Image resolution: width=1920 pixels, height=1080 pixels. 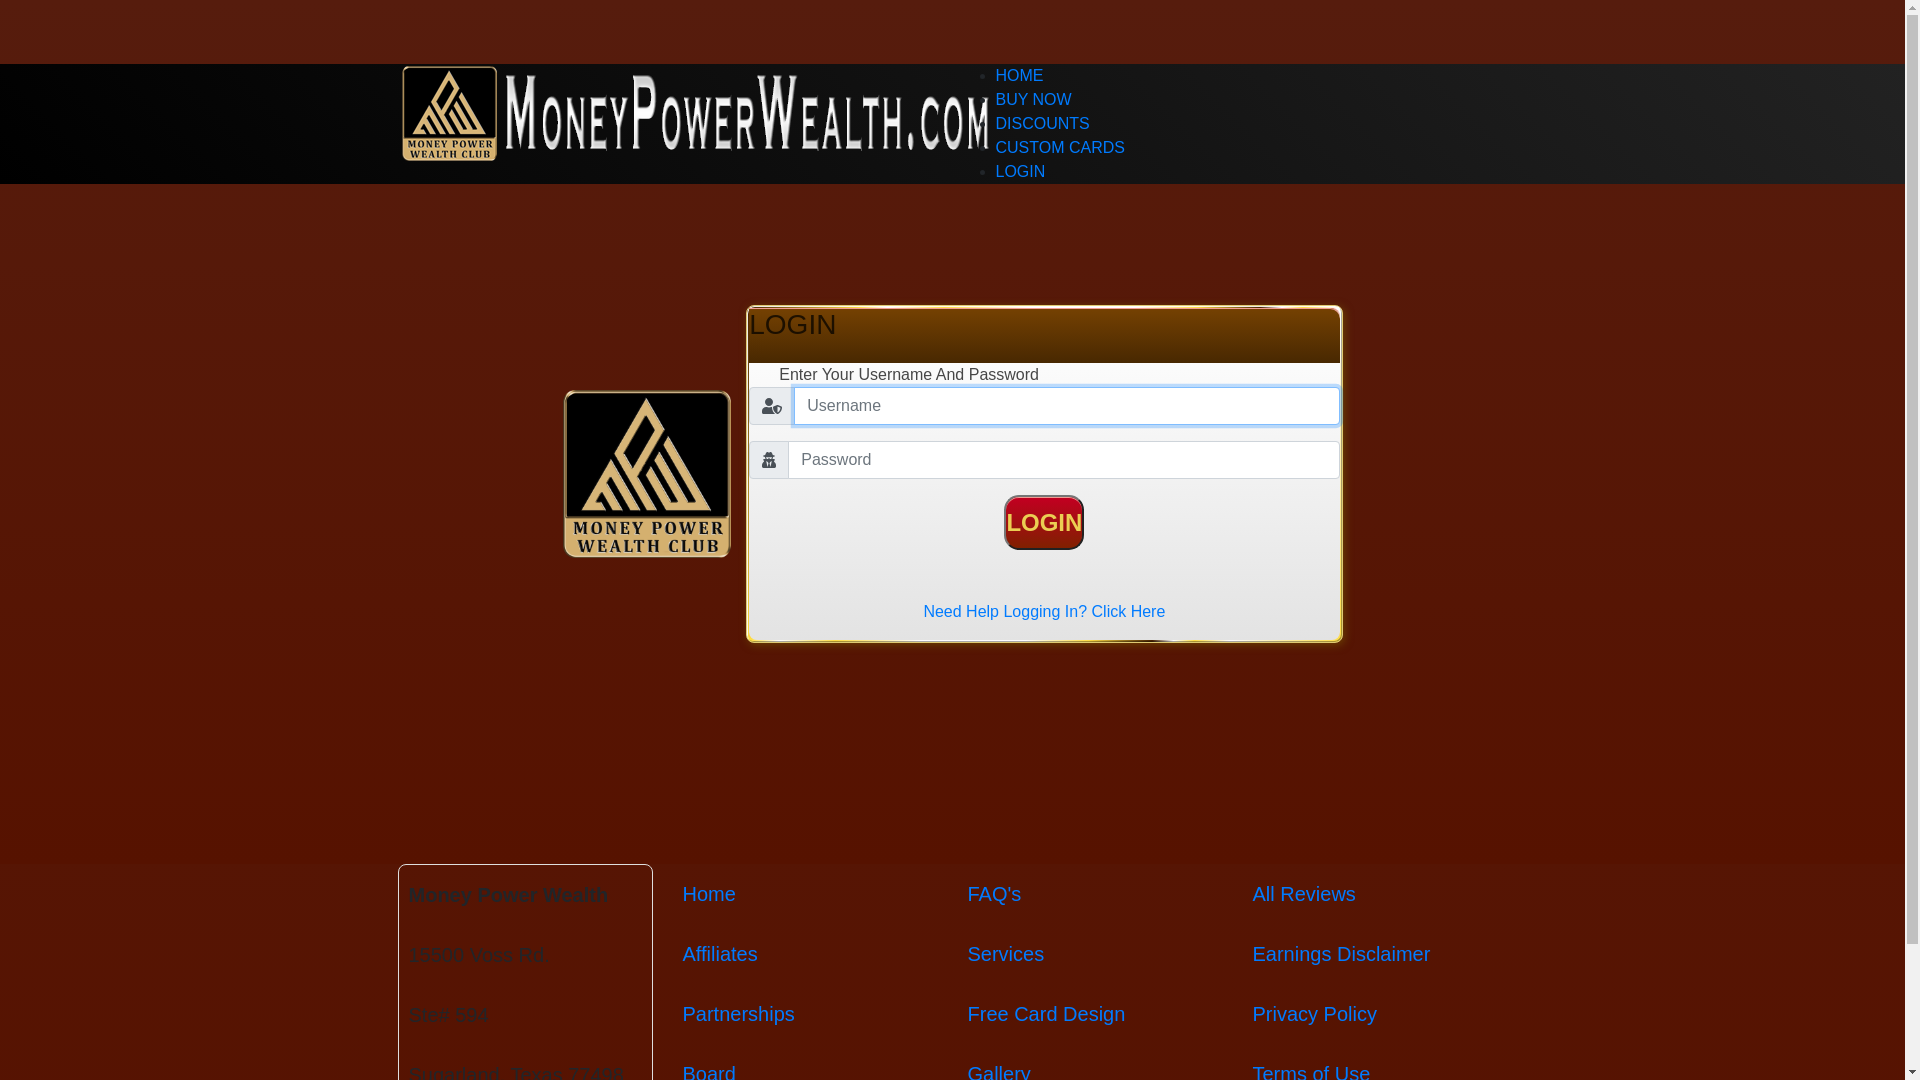 I want to click on Earnings Disclaimer, so click(x=1341, y=954).